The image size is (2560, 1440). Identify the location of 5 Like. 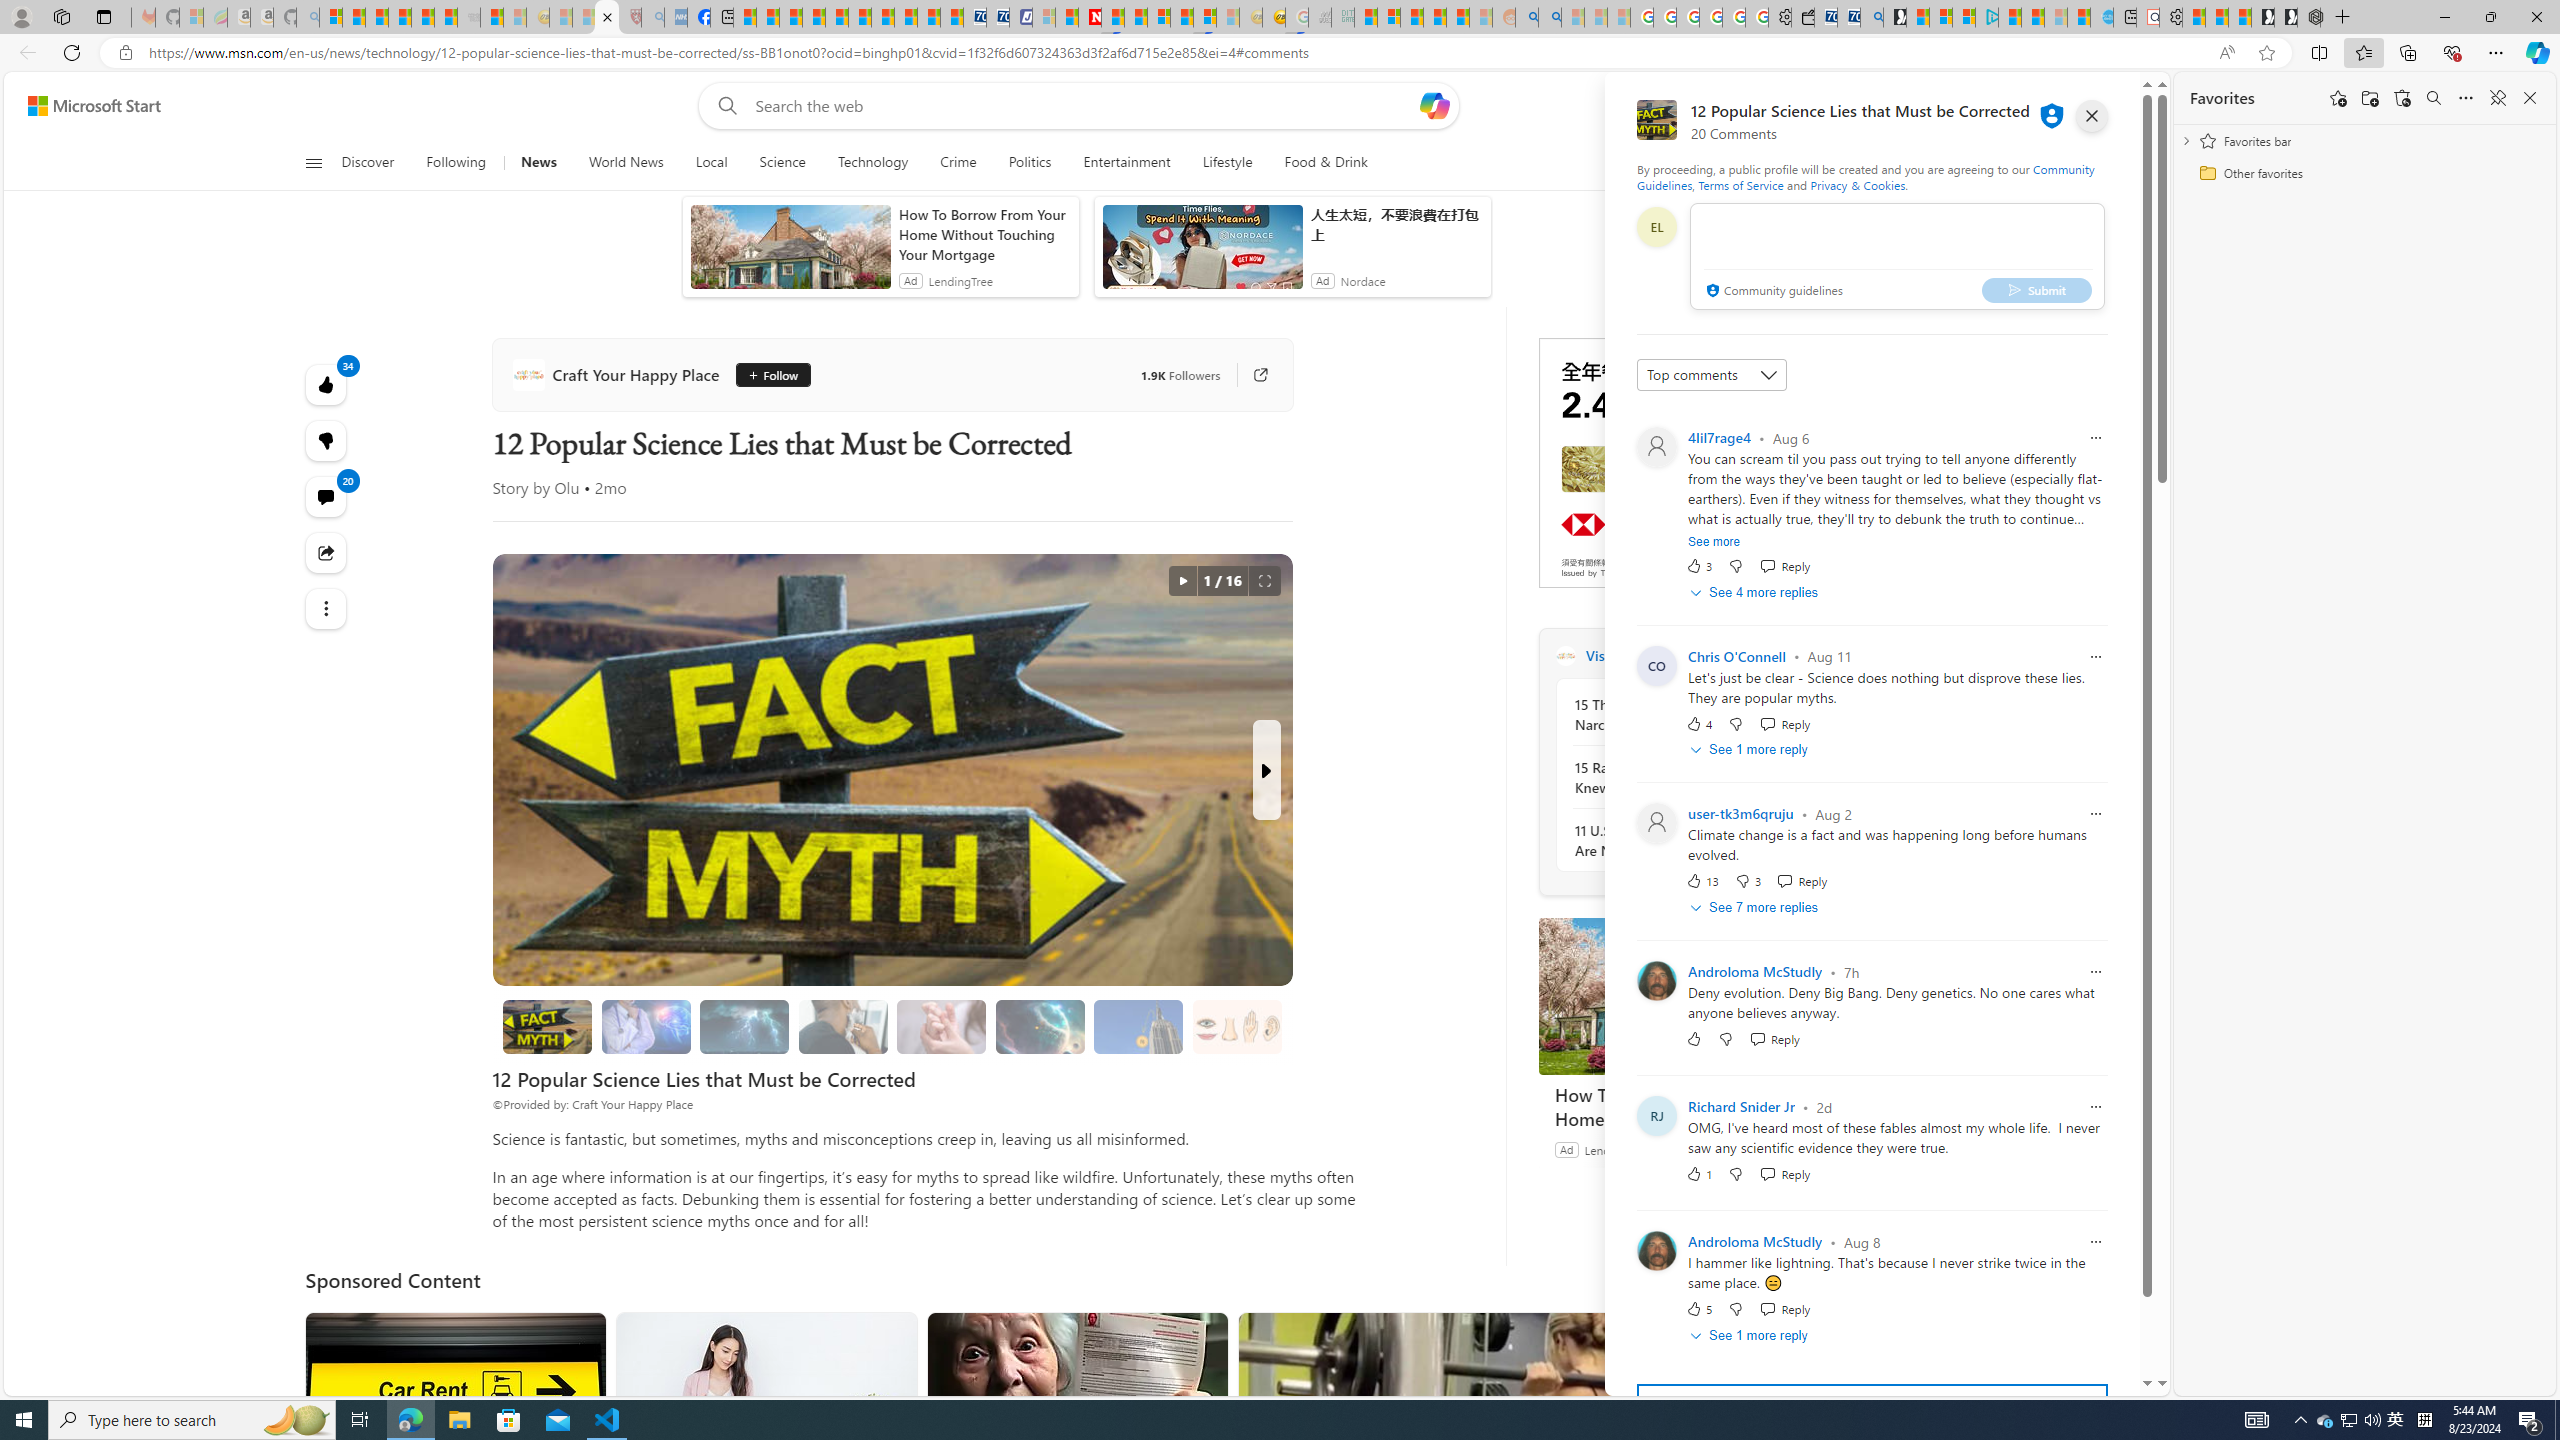
(1698, 1309).